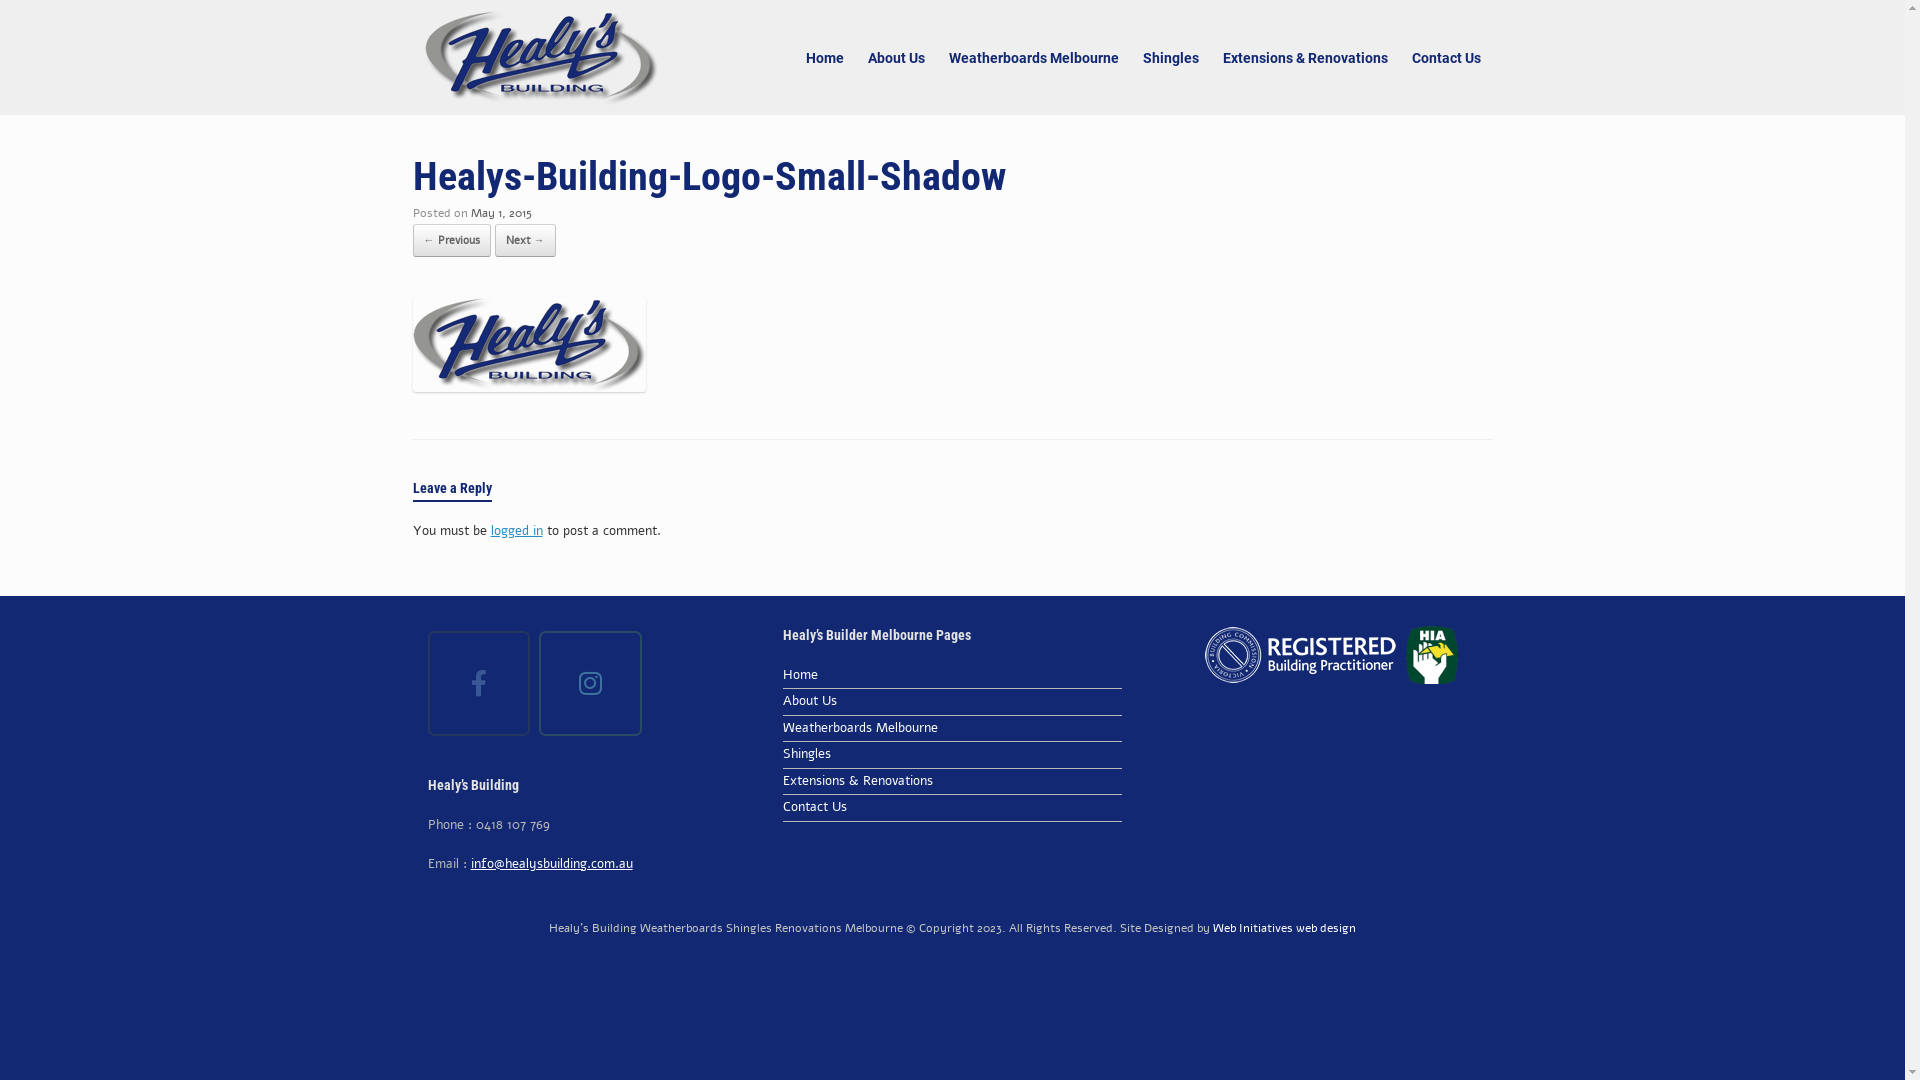  Describe the element at coordinates (528, 387) in the screenshot. I see `Healys-Building-Logo-Small-Shadow` at that location.